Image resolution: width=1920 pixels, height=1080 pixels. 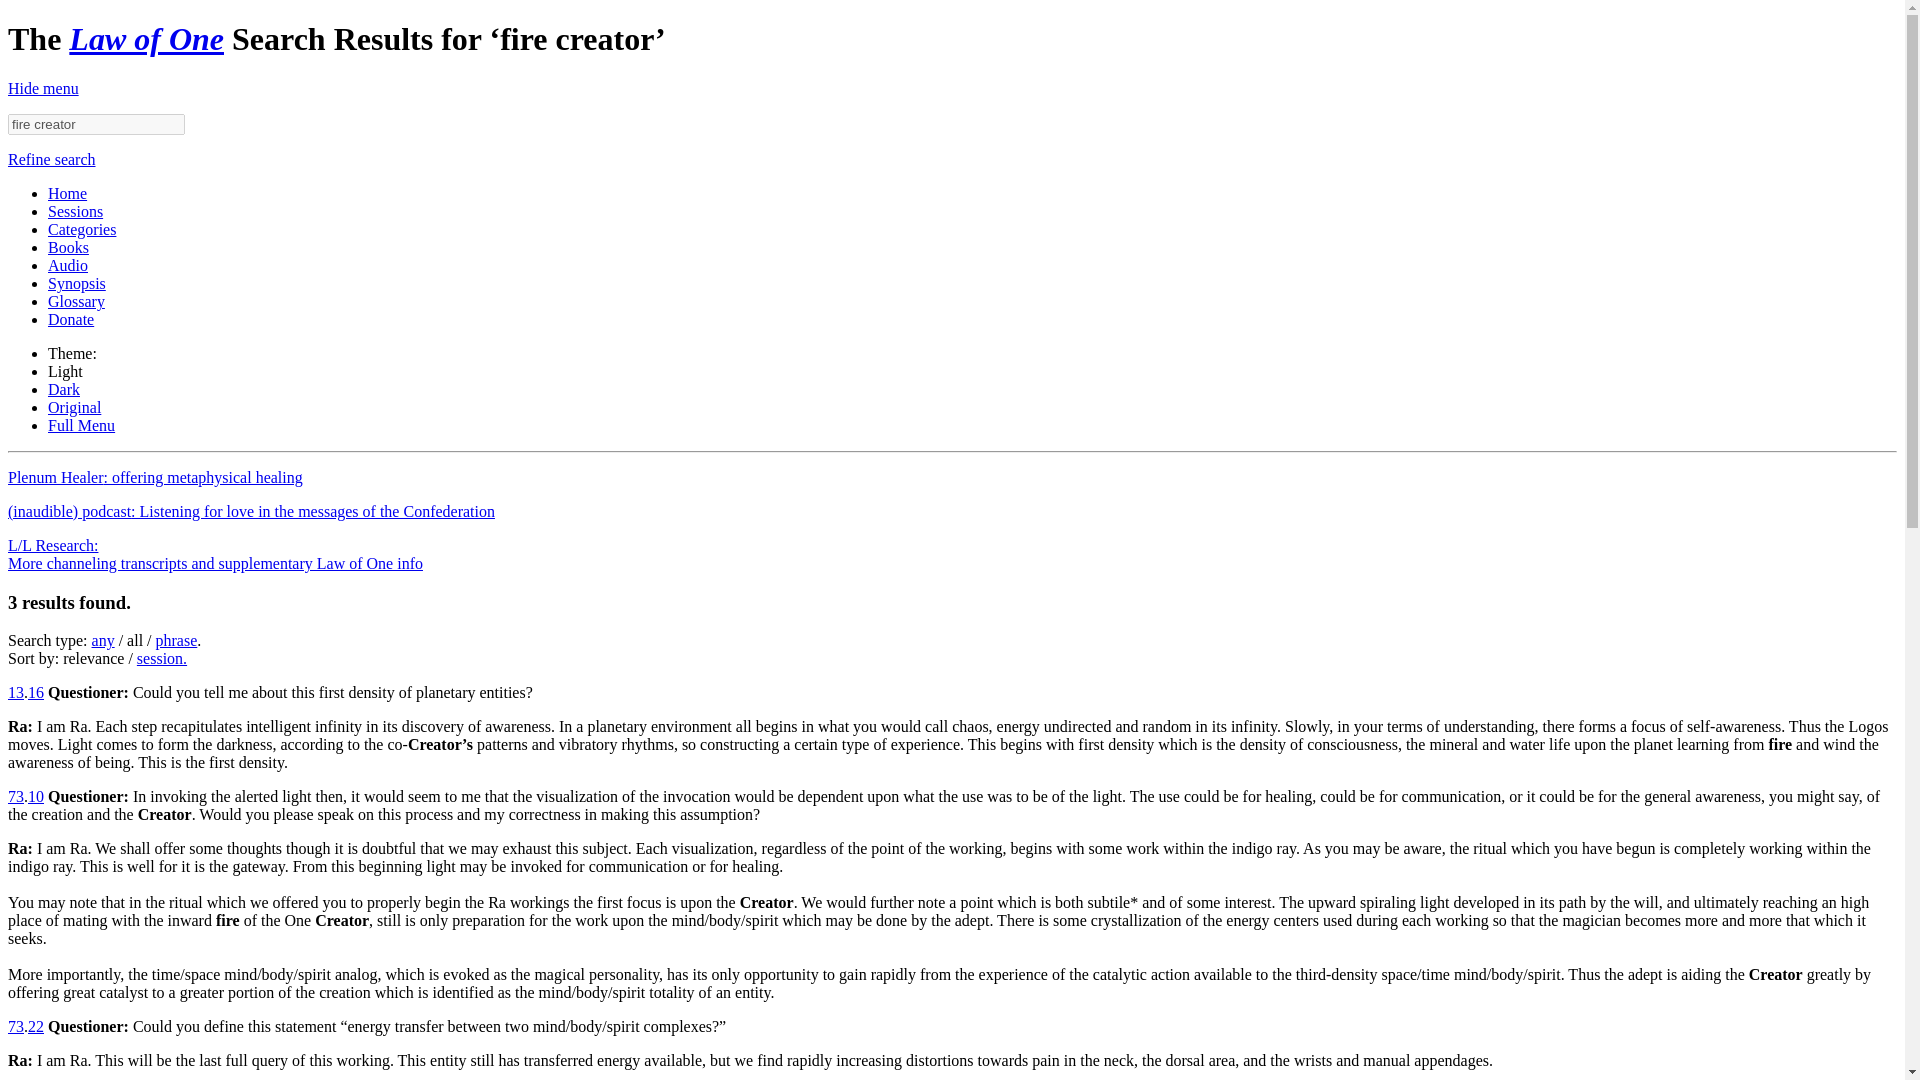 I want to click on Dark, so click(x=64, y=390).